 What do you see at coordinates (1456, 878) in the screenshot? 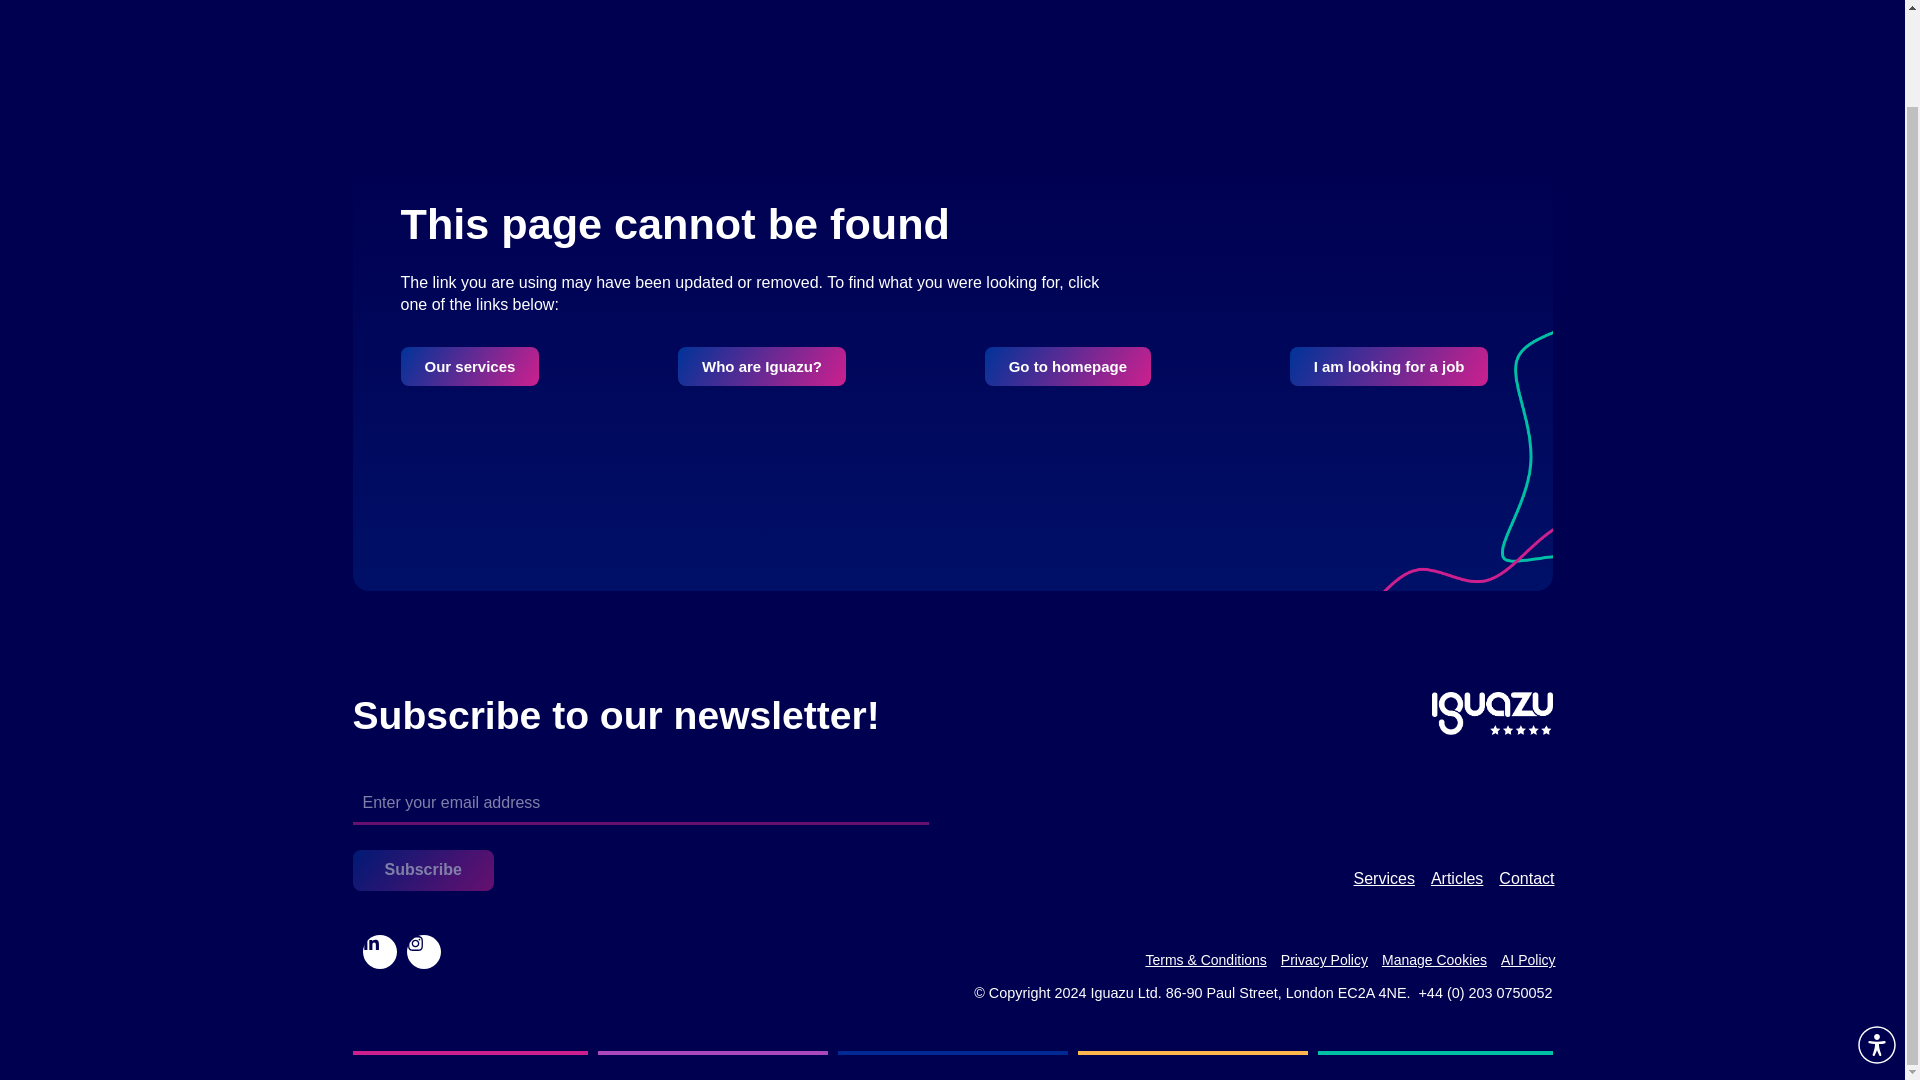
I see `Articles` at bounding box center [1456, 878].